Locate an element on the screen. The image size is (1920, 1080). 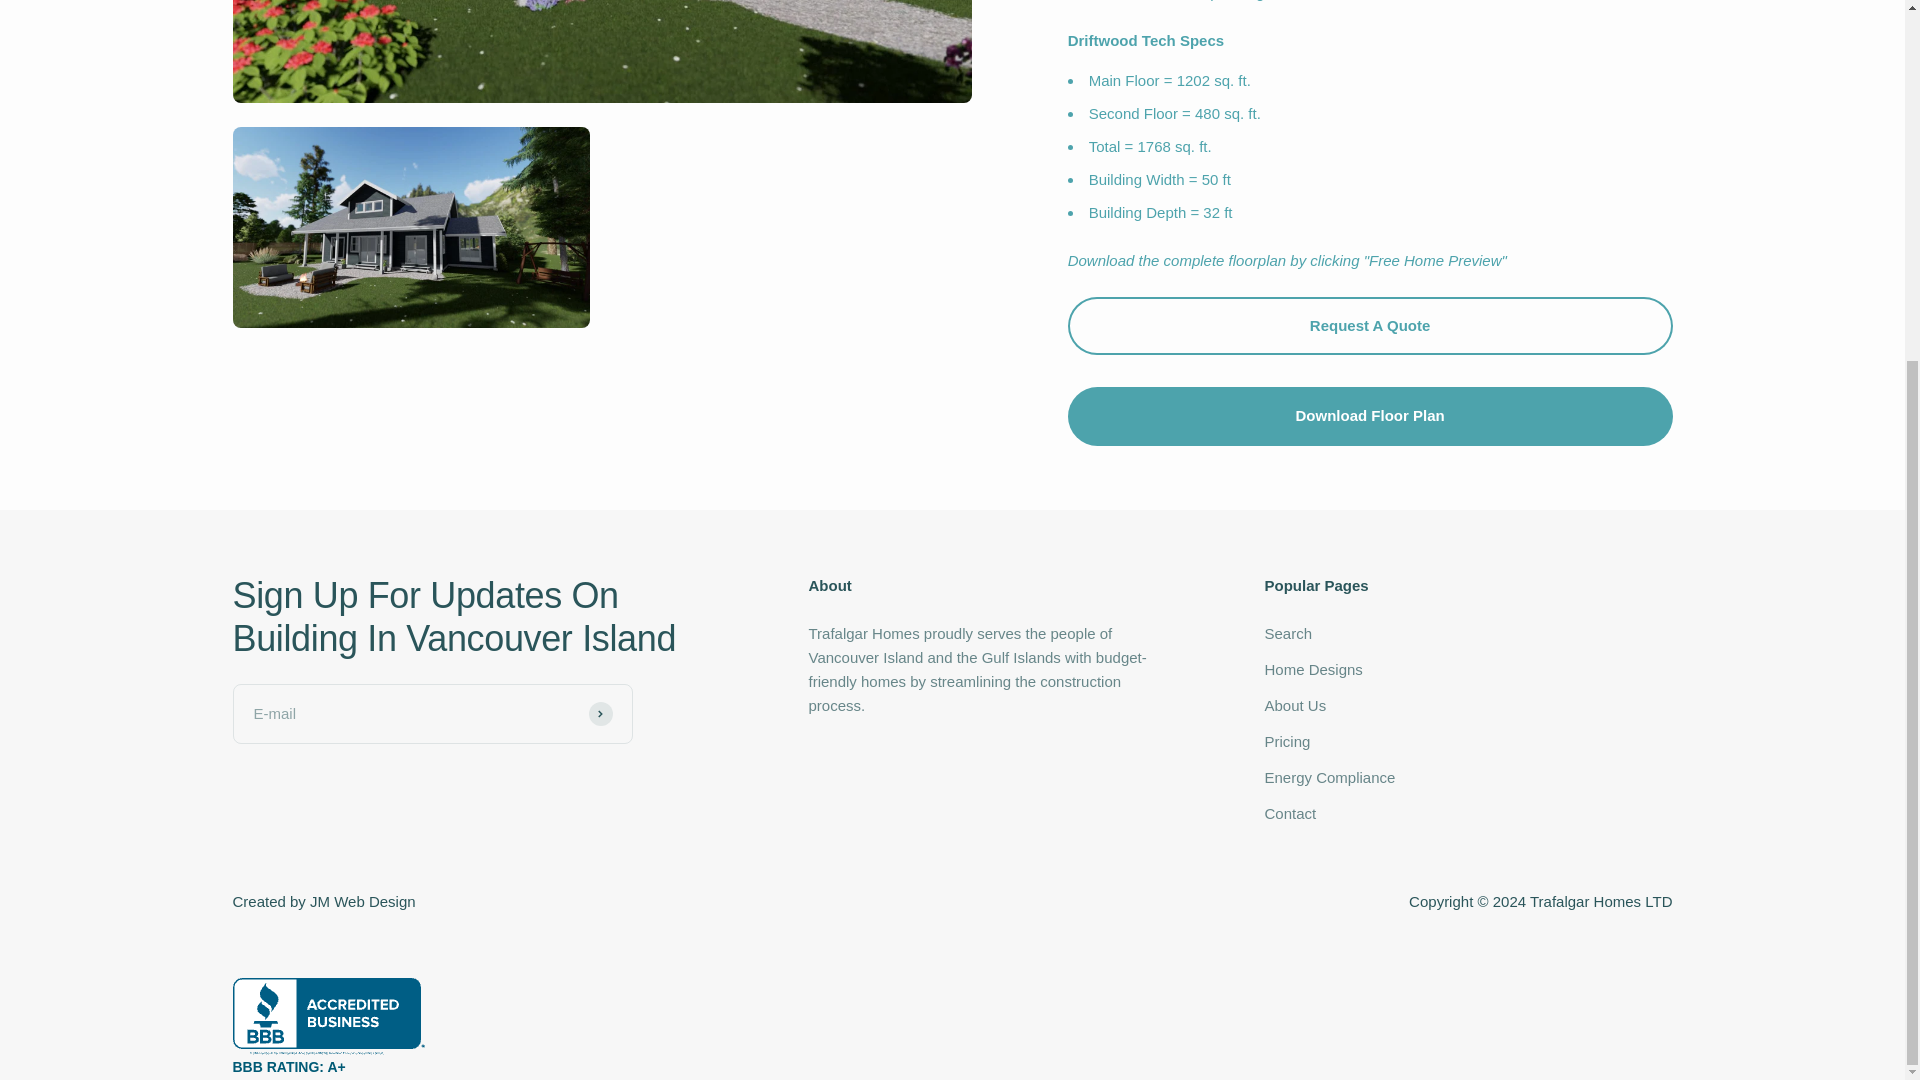
Subscribe is located at coordinates (600, 714).